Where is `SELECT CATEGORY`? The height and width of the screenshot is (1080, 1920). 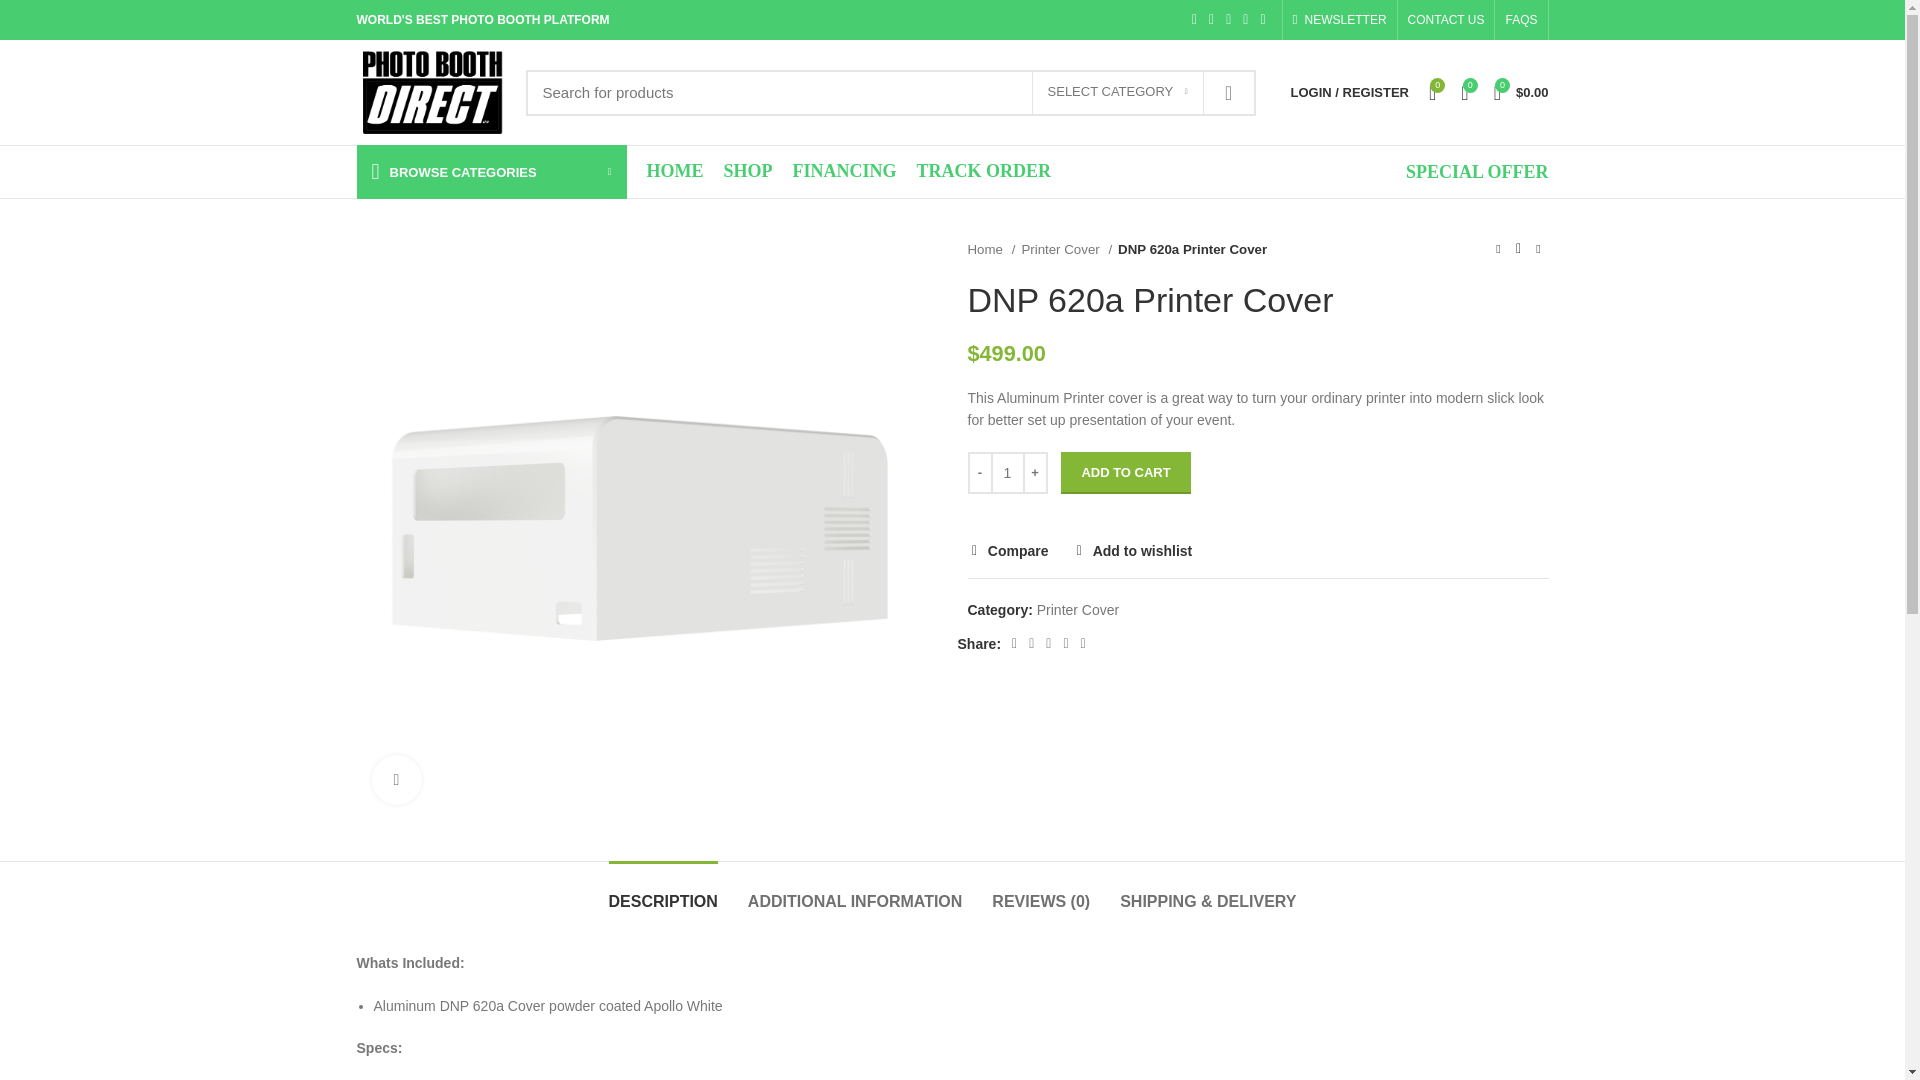 SELECT CATEGORY is located at coordinates (1118, 93).